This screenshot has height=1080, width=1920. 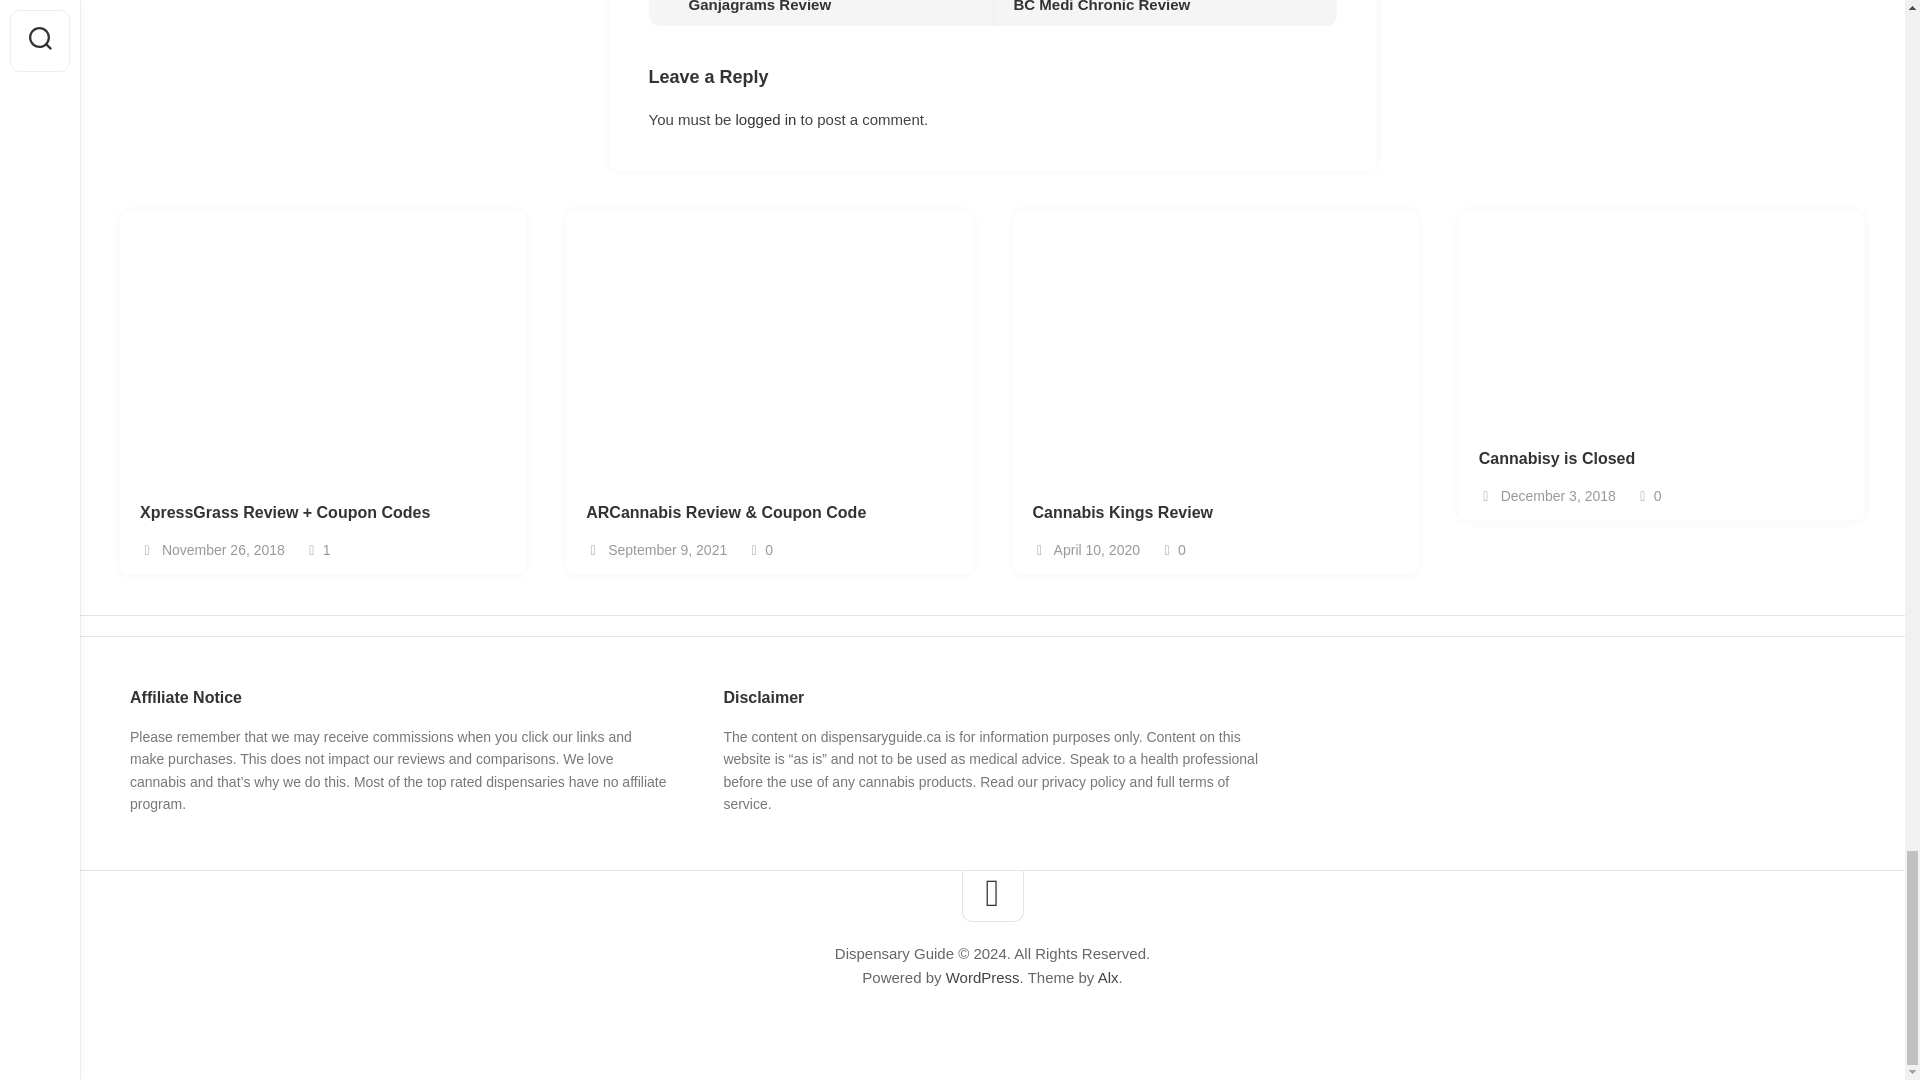 I want to click on 1, so click(x=318, y=550).